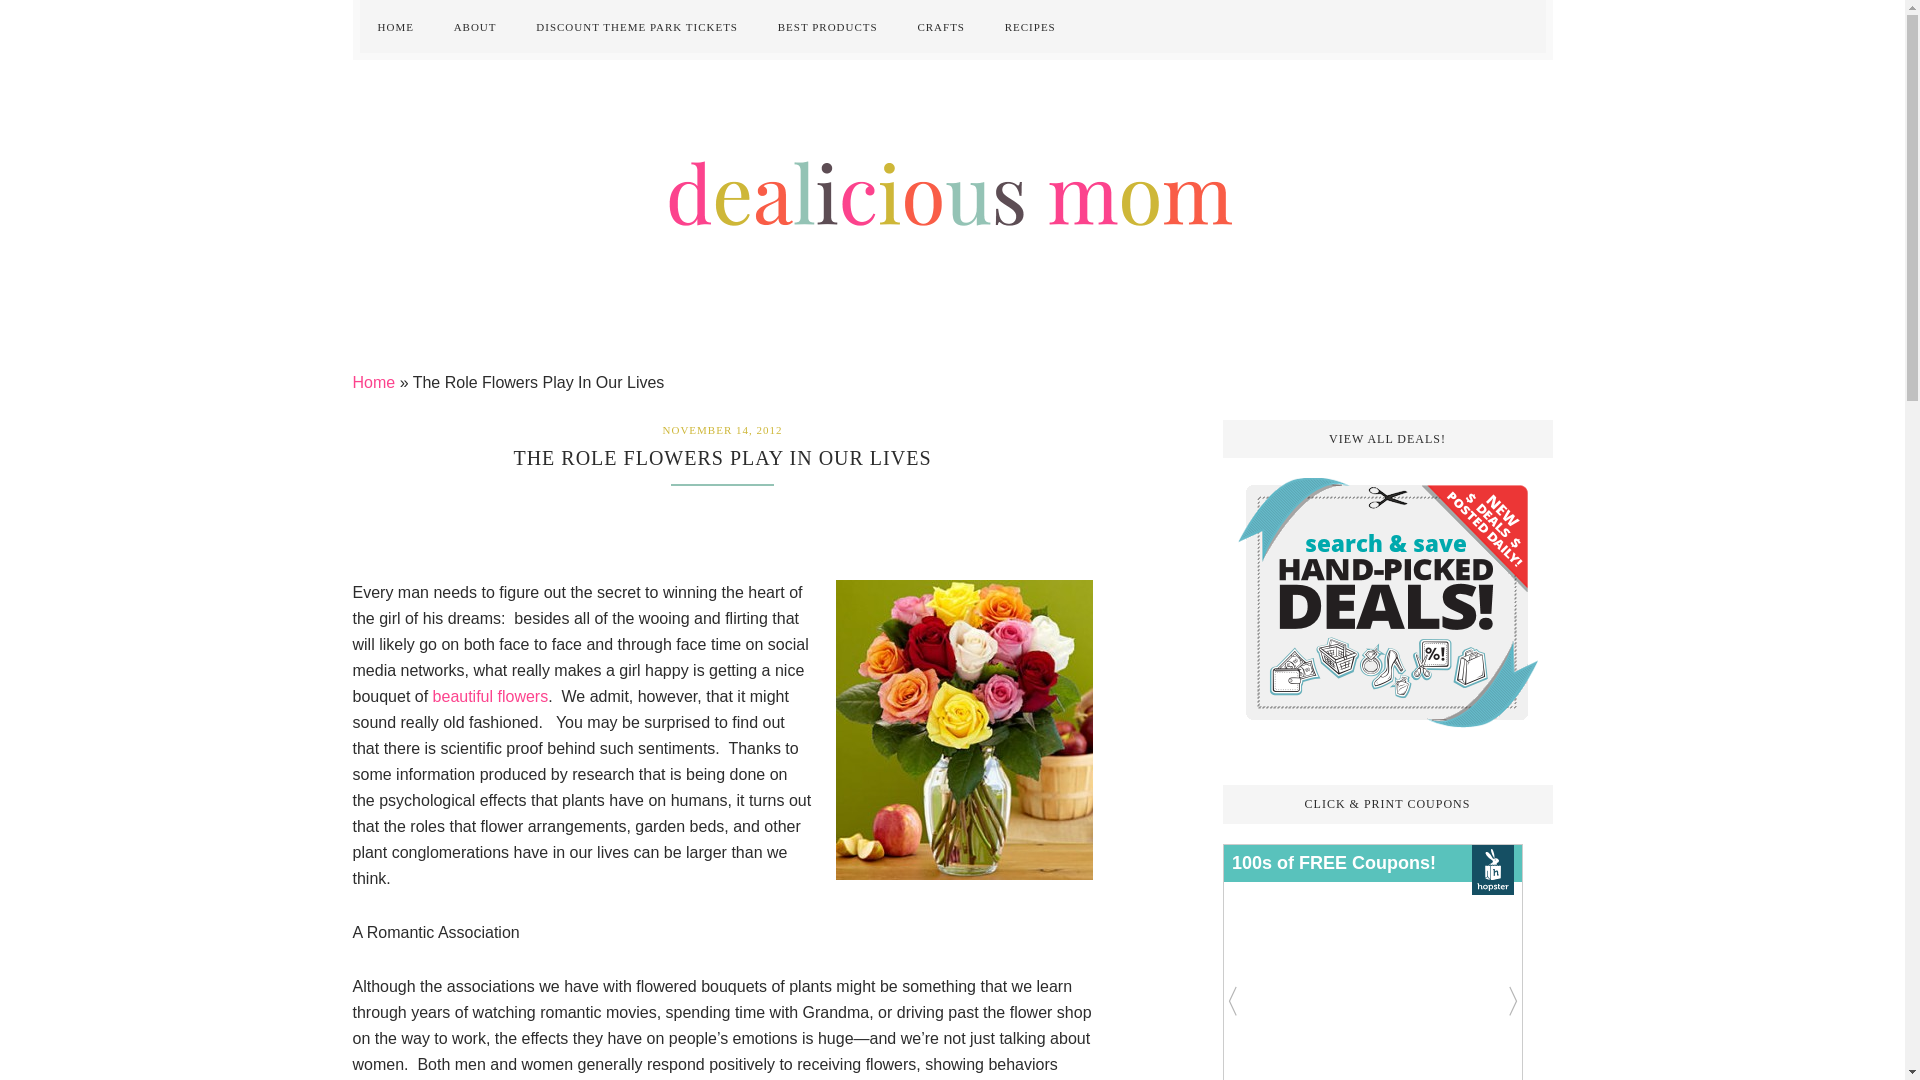 Image resolution: width=1920 pixels, height=1080 pixels. I want to click on RECIPES, so click(1030, 26).